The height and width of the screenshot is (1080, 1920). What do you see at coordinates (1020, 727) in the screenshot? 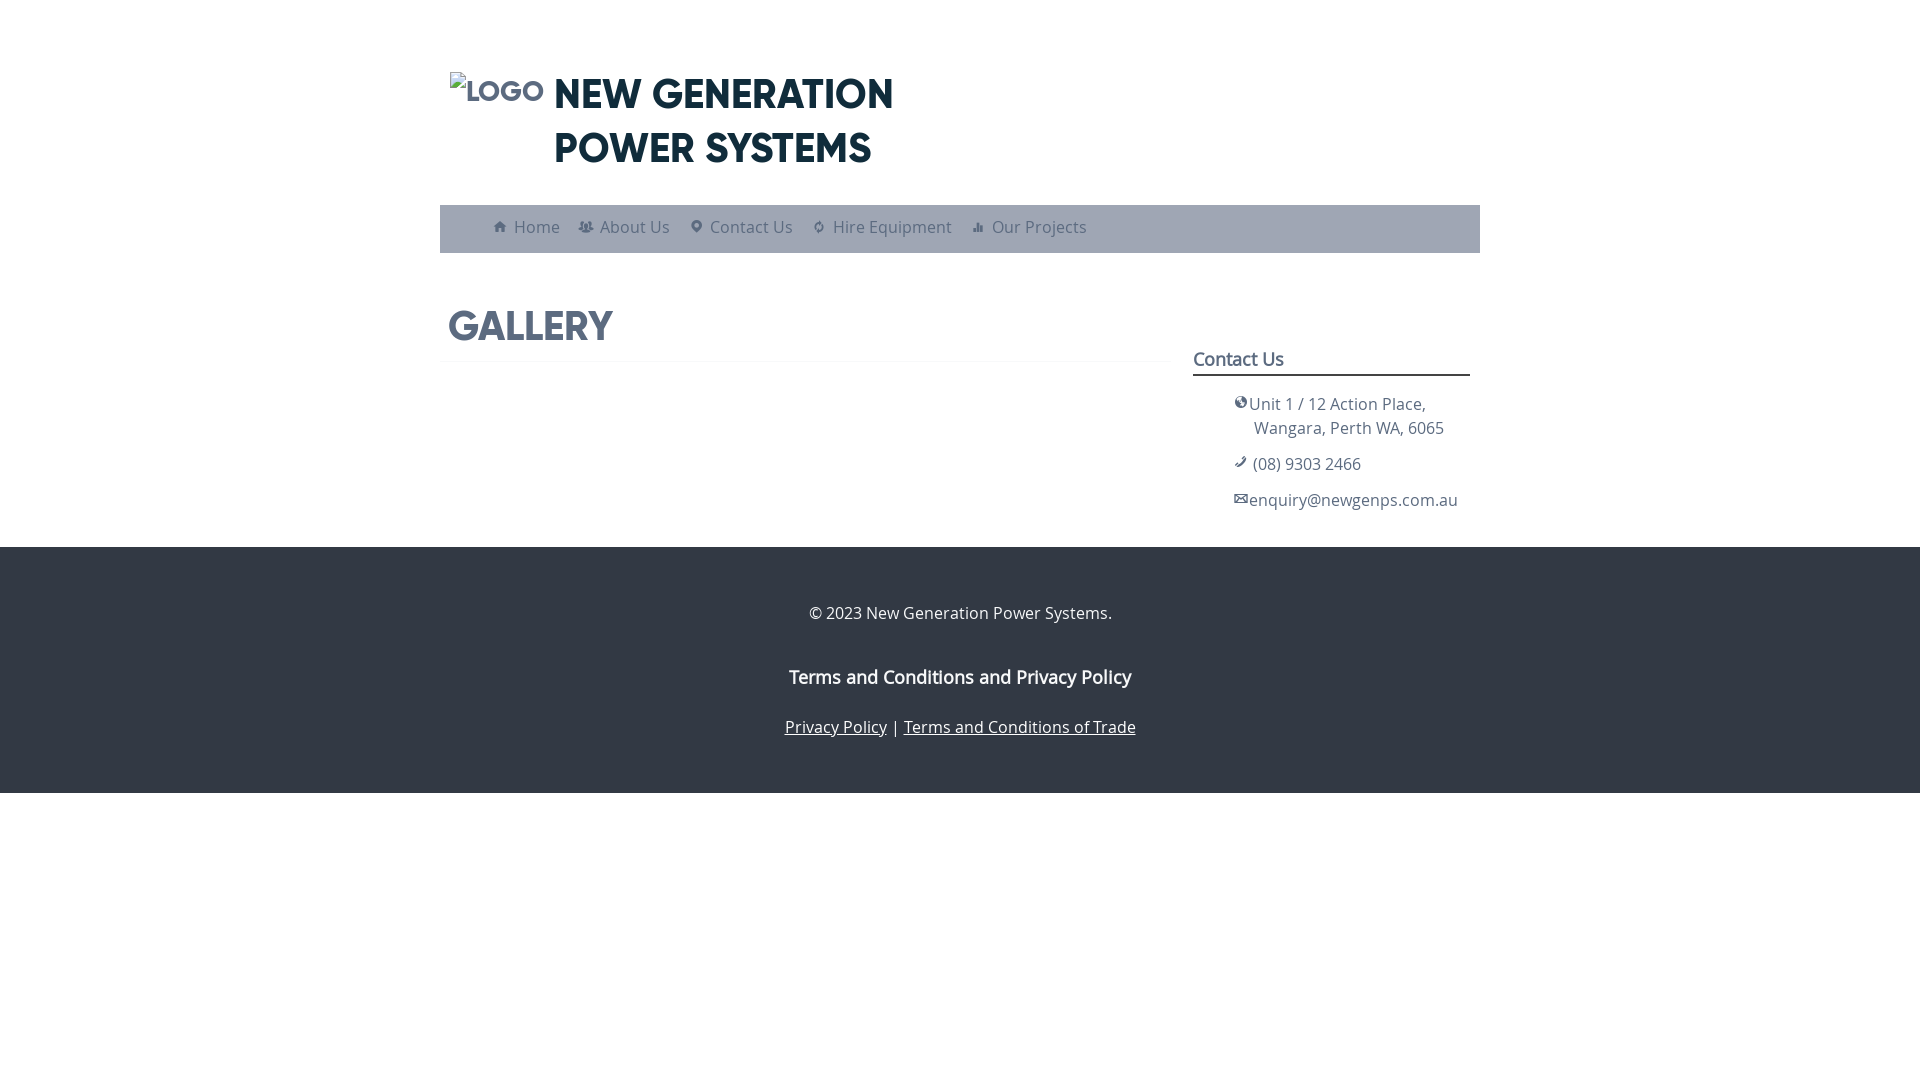
I see `Terms and Conditions of Trade` at bounding box center [1020, 727].